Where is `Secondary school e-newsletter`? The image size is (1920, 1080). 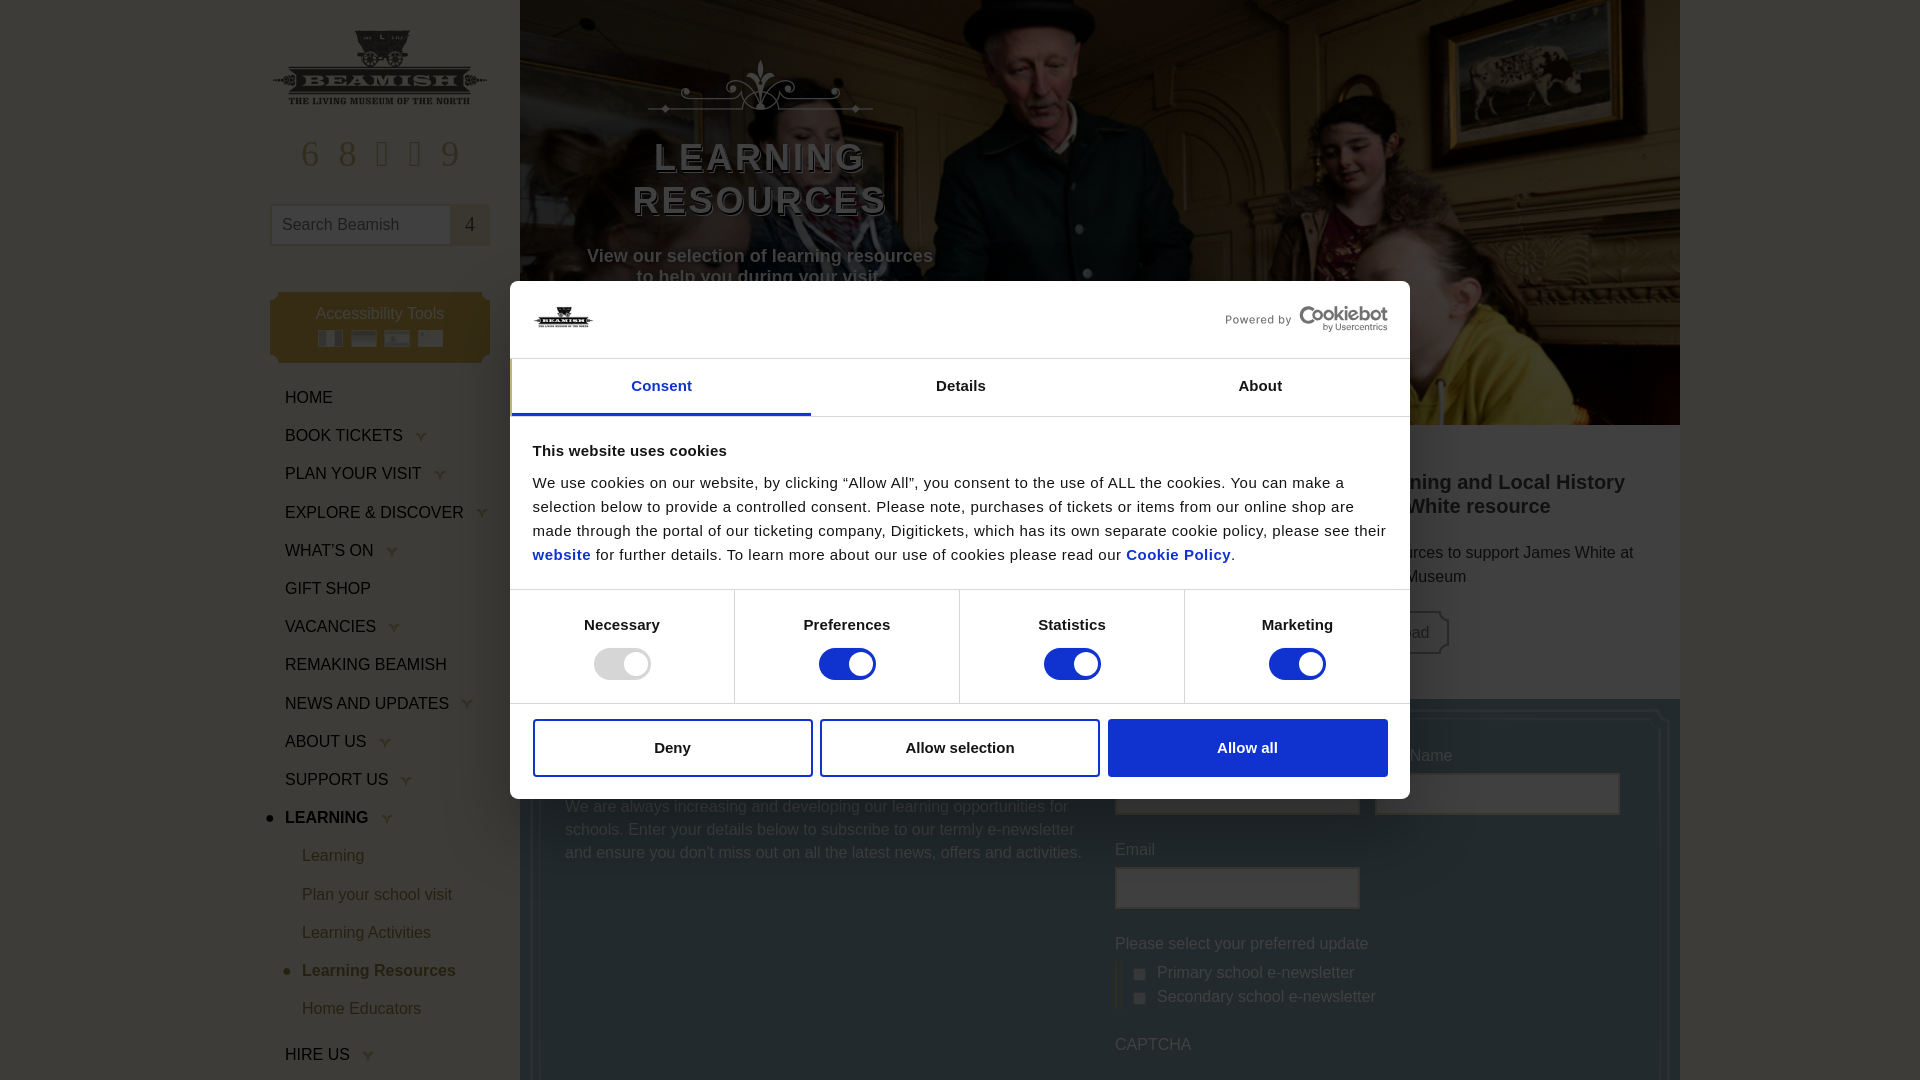 Secondary school e-newsletter is located at coordinates (1139, 998).